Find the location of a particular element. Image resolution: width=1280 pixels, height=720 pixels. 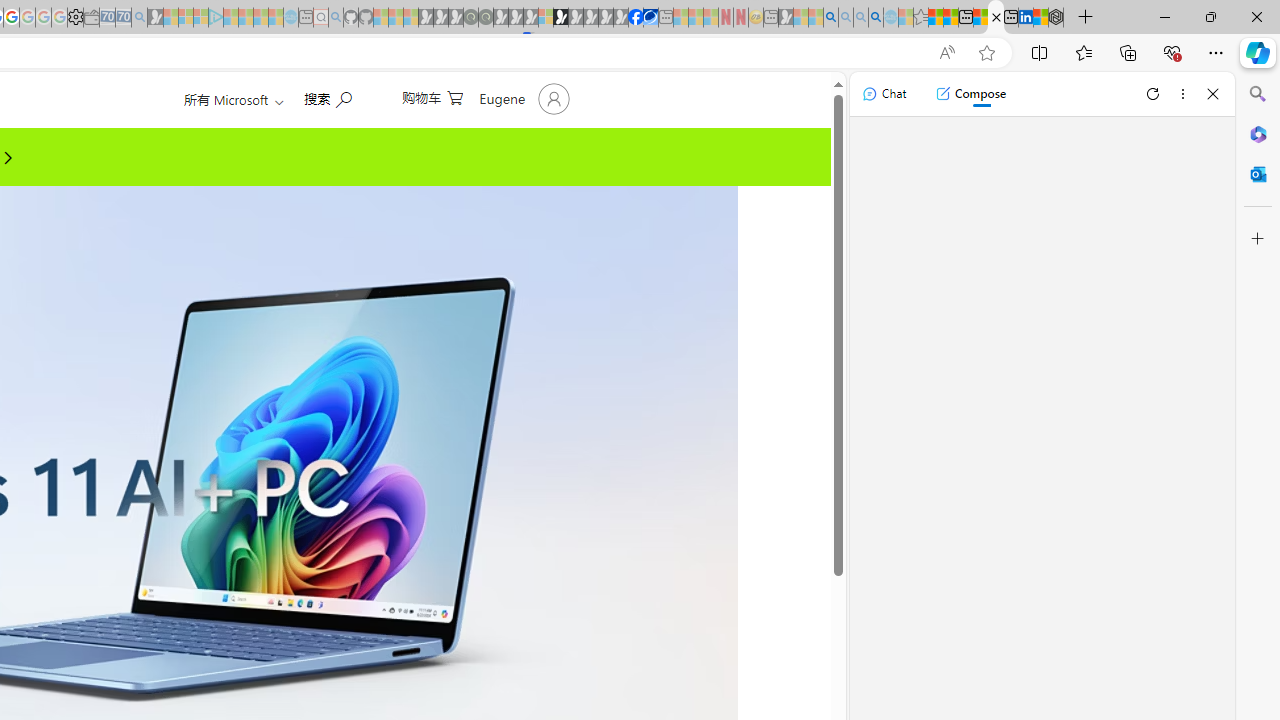

New tab - Sleeping is located at coordinates (771, 18).